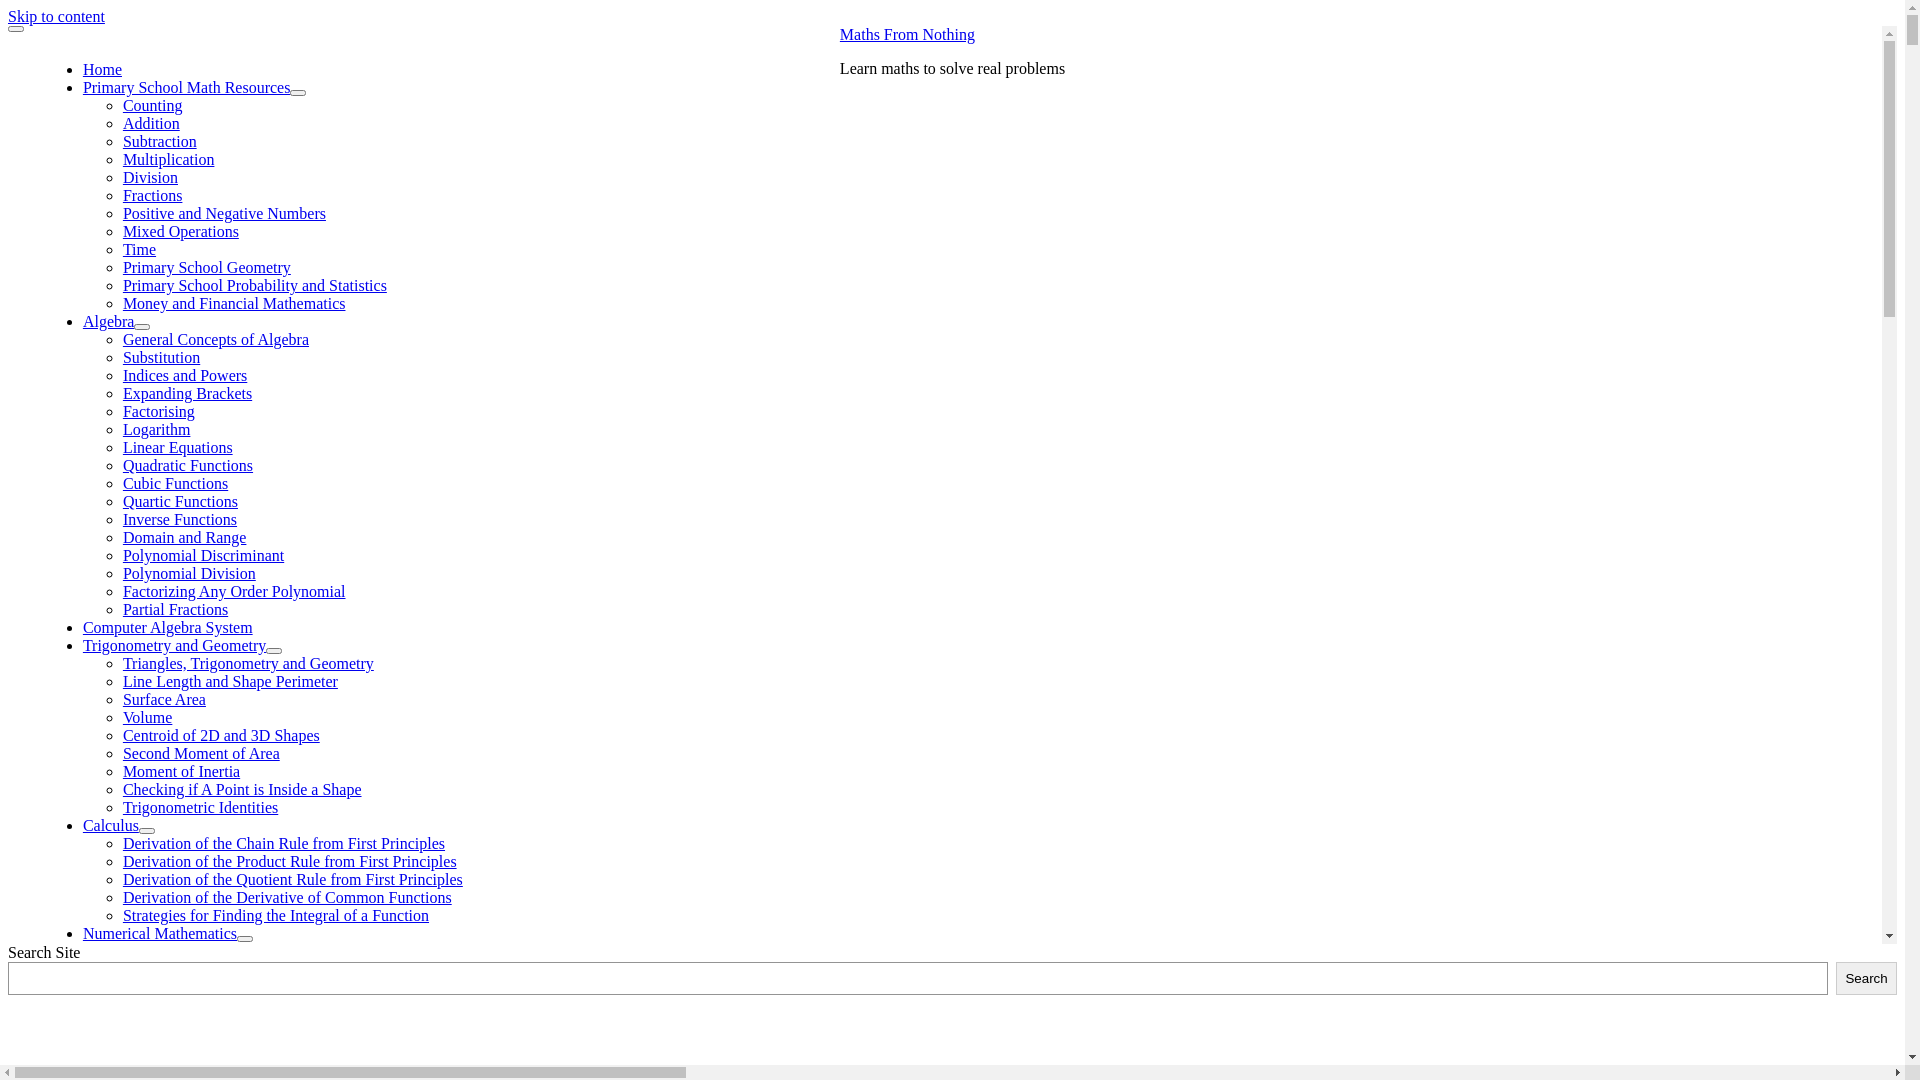  Describe the element at coordinates (201, 754) in the screenshot. I see `Second Moment of Area` at that location.